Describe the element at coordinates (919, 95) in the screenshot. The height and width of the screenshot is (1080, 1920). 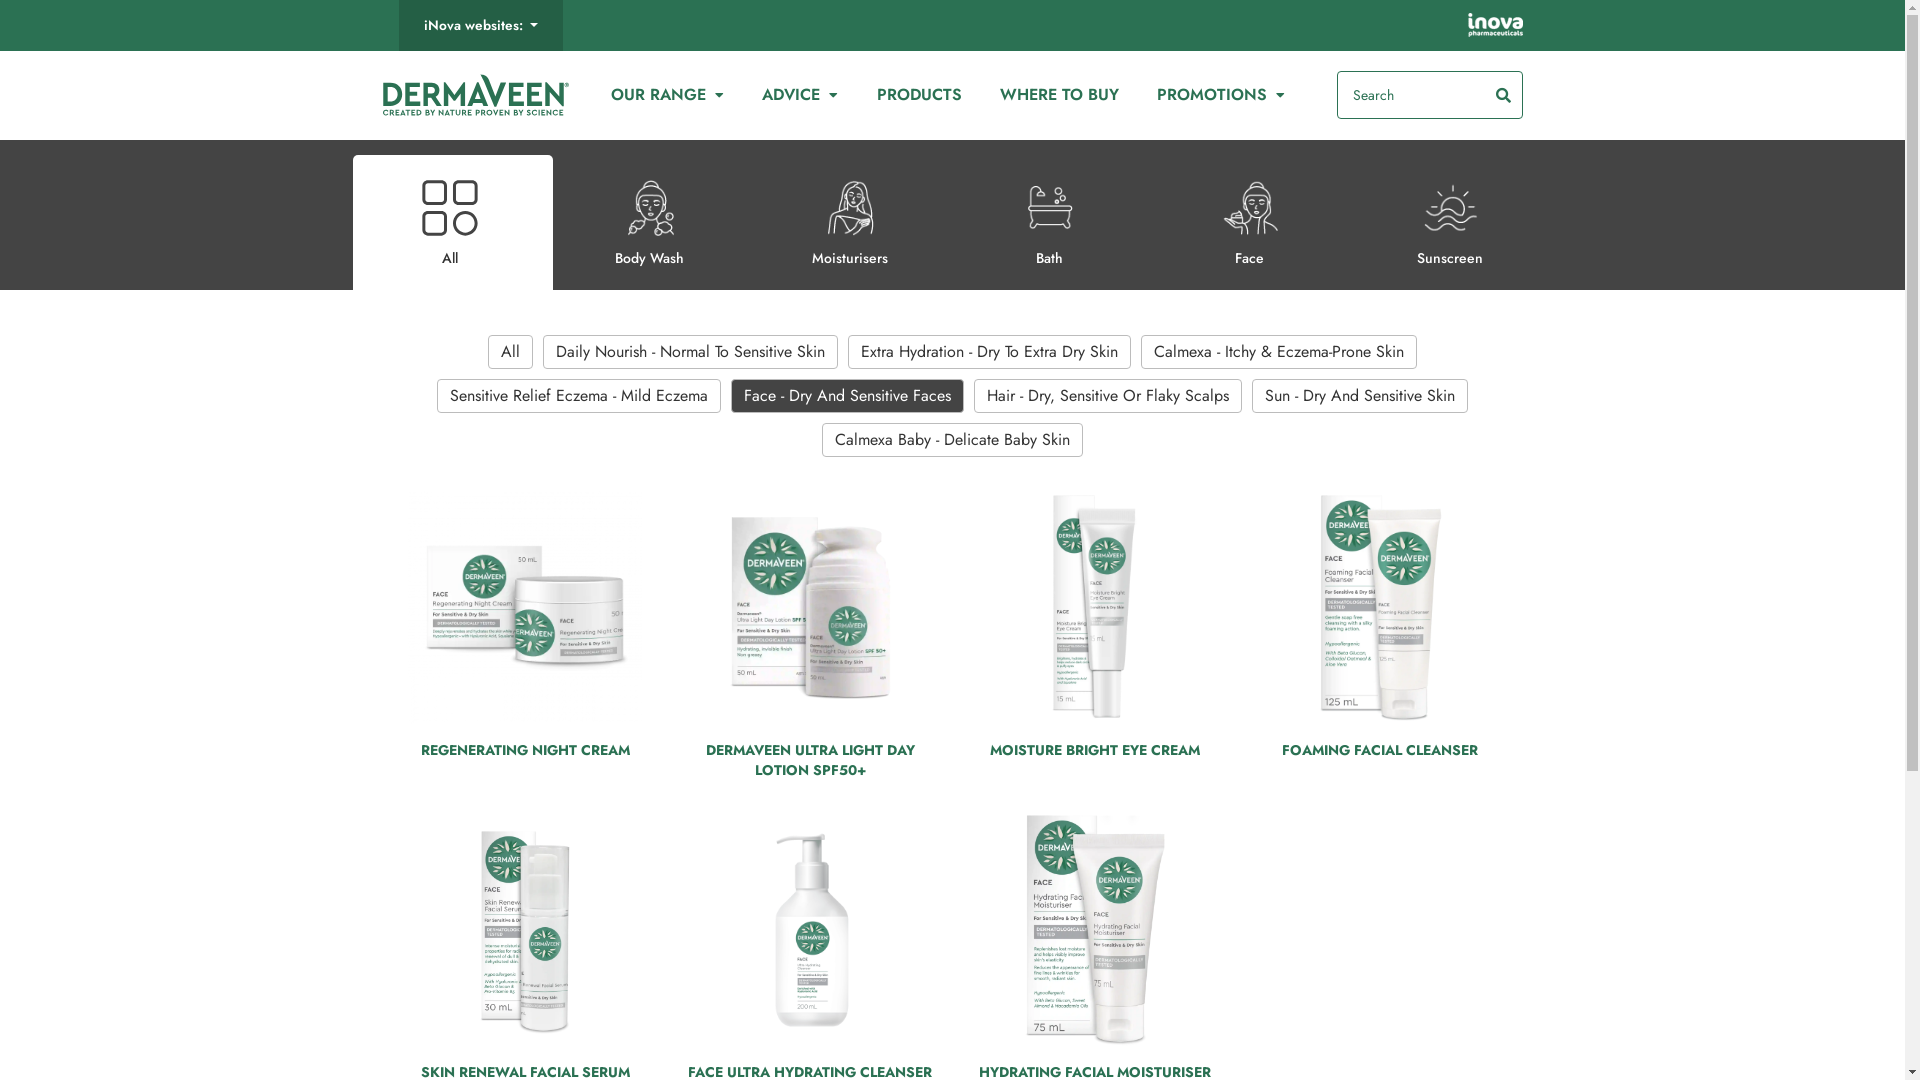
I see `PRODUCTS` at that location.